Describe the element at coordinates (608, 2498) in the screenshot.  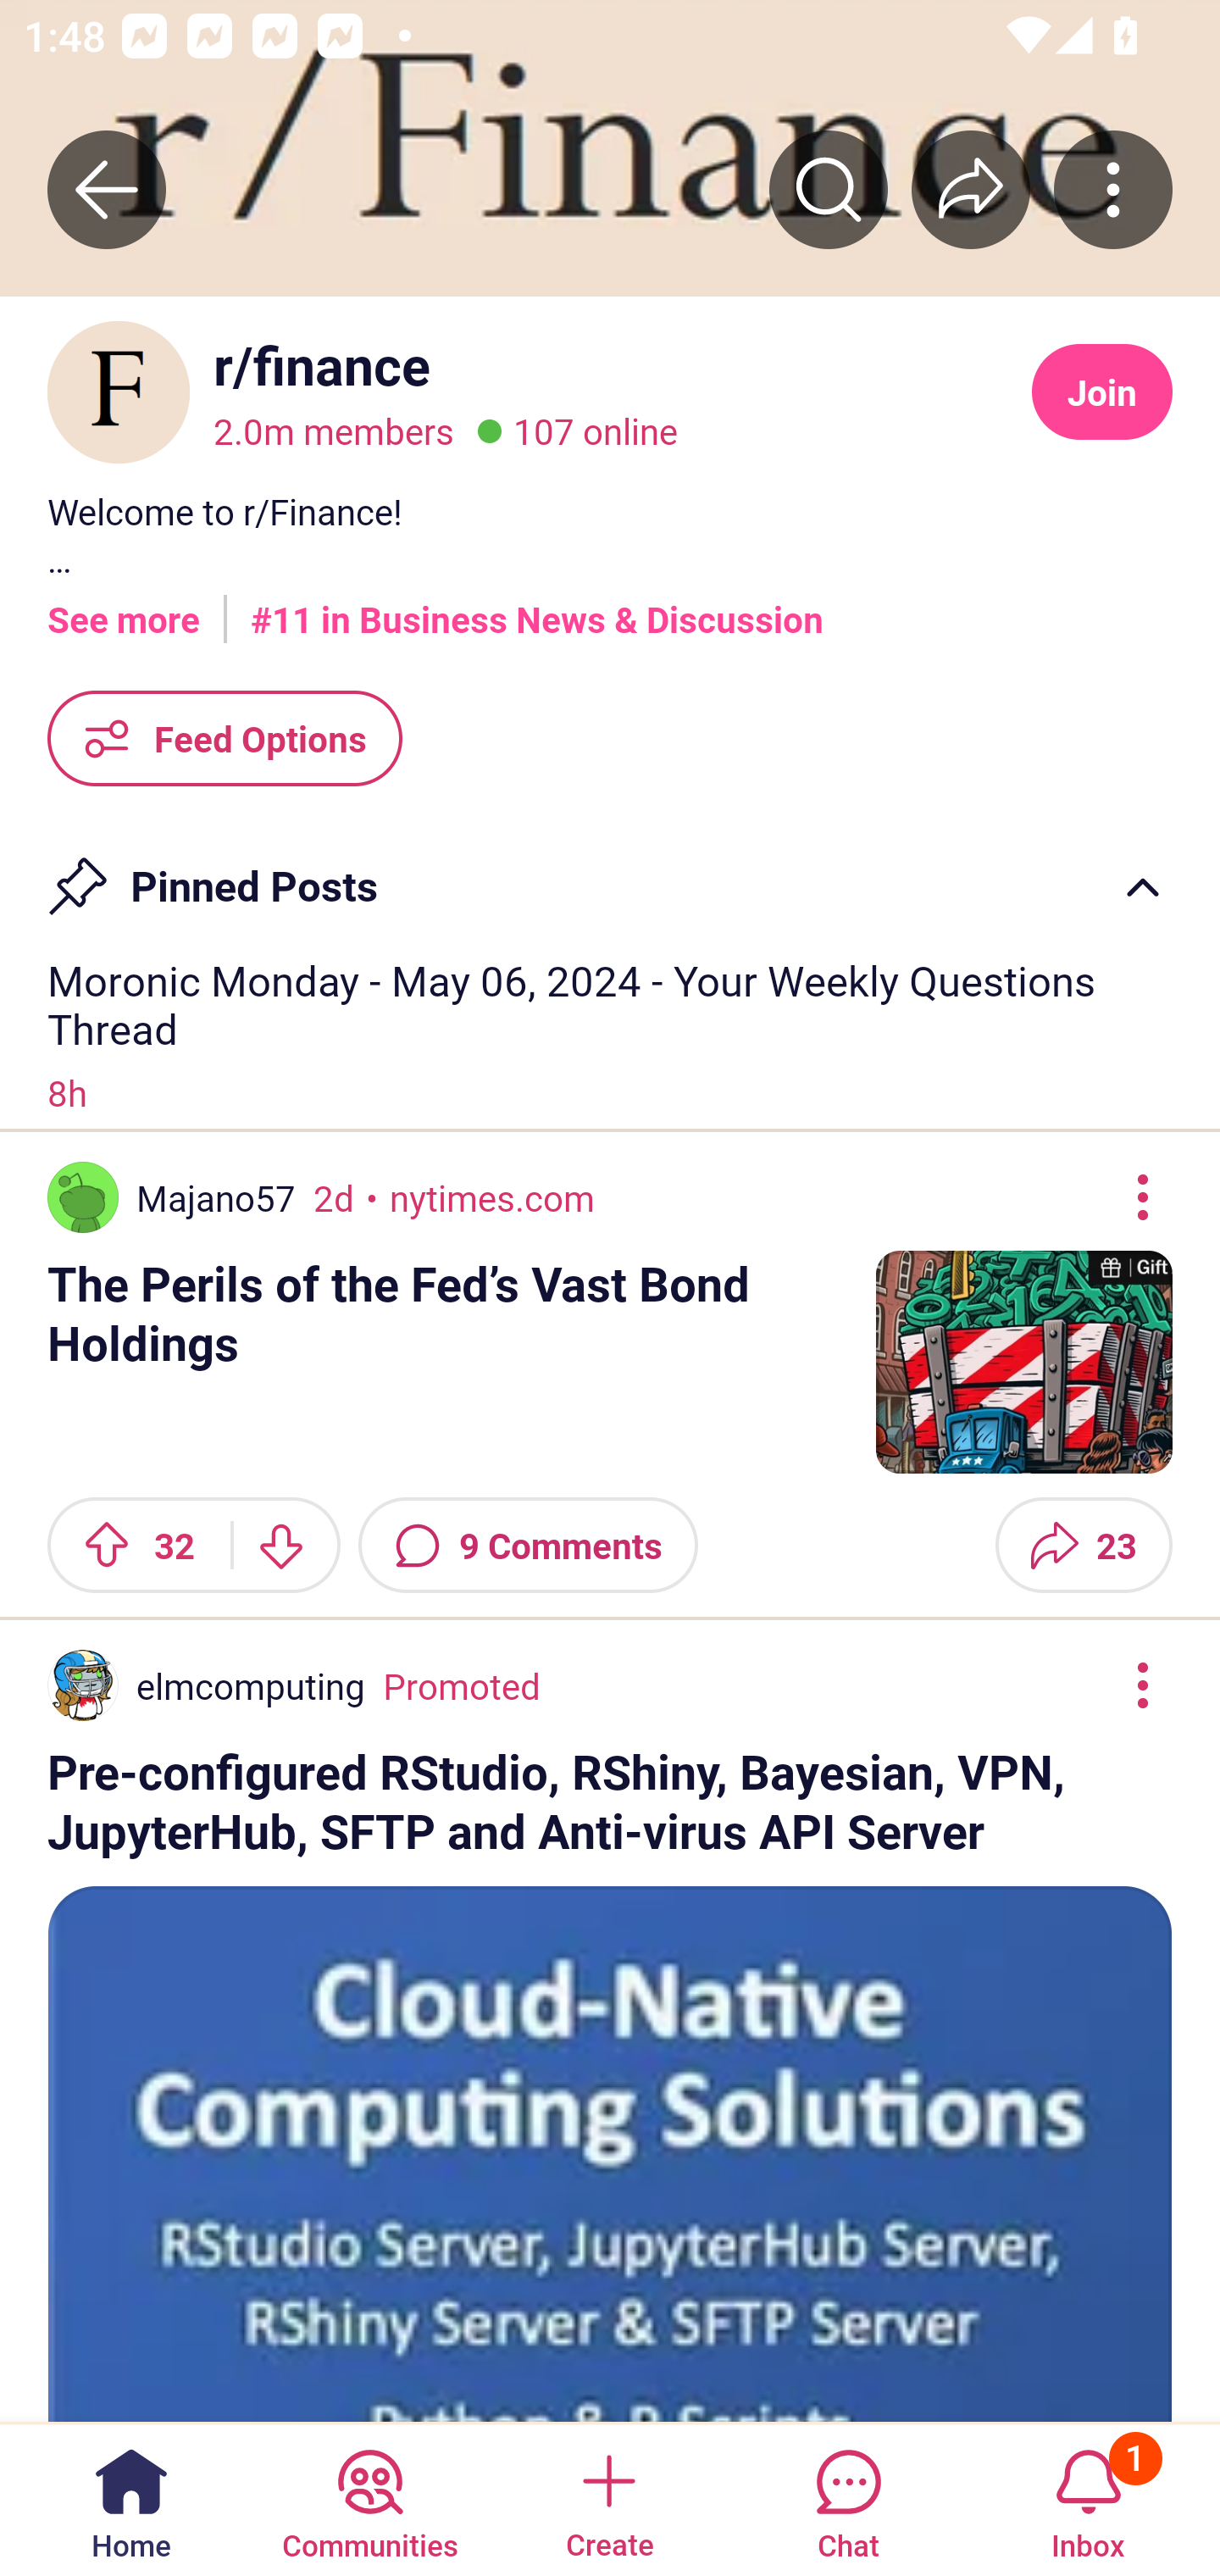
I see `Create a post Create` at that location.